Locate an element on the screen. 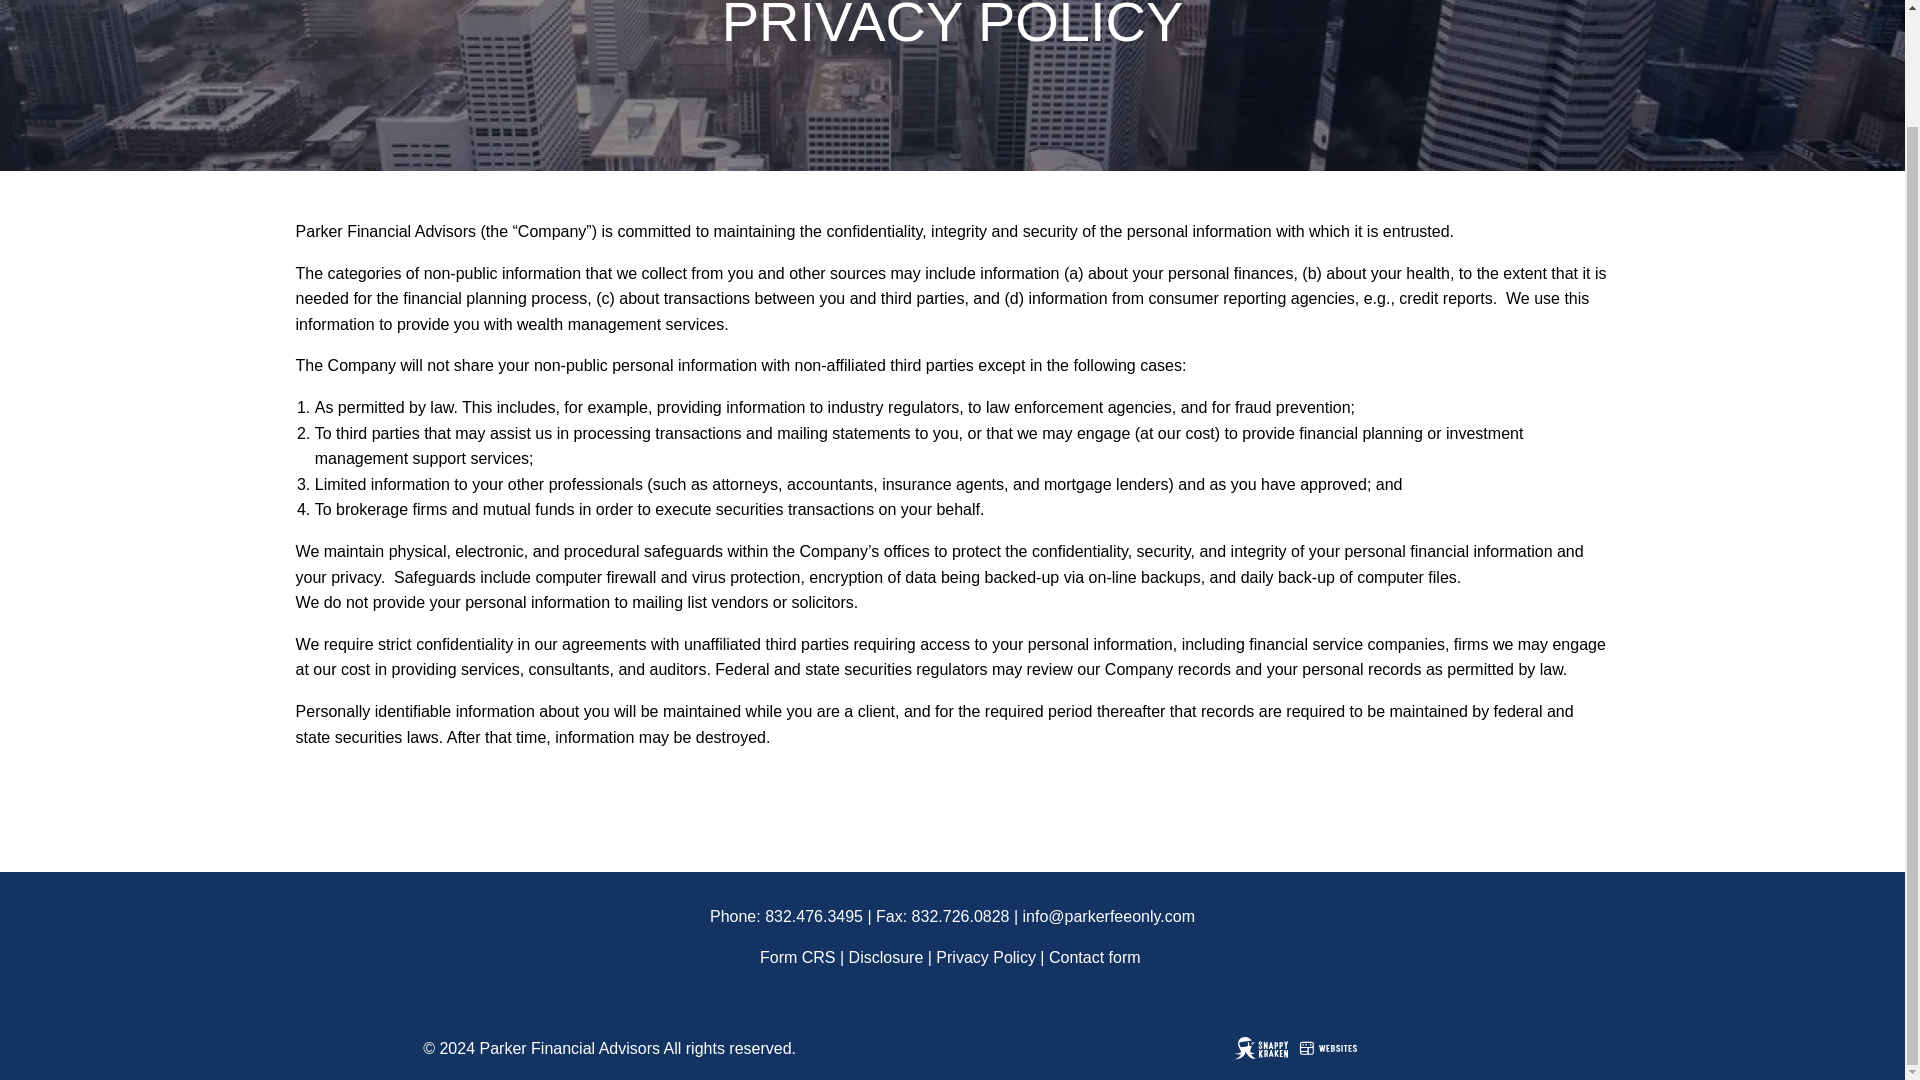 The height and width of the screenshot is (1080, 1920). Disclosure is located at coordinates (886, 957).